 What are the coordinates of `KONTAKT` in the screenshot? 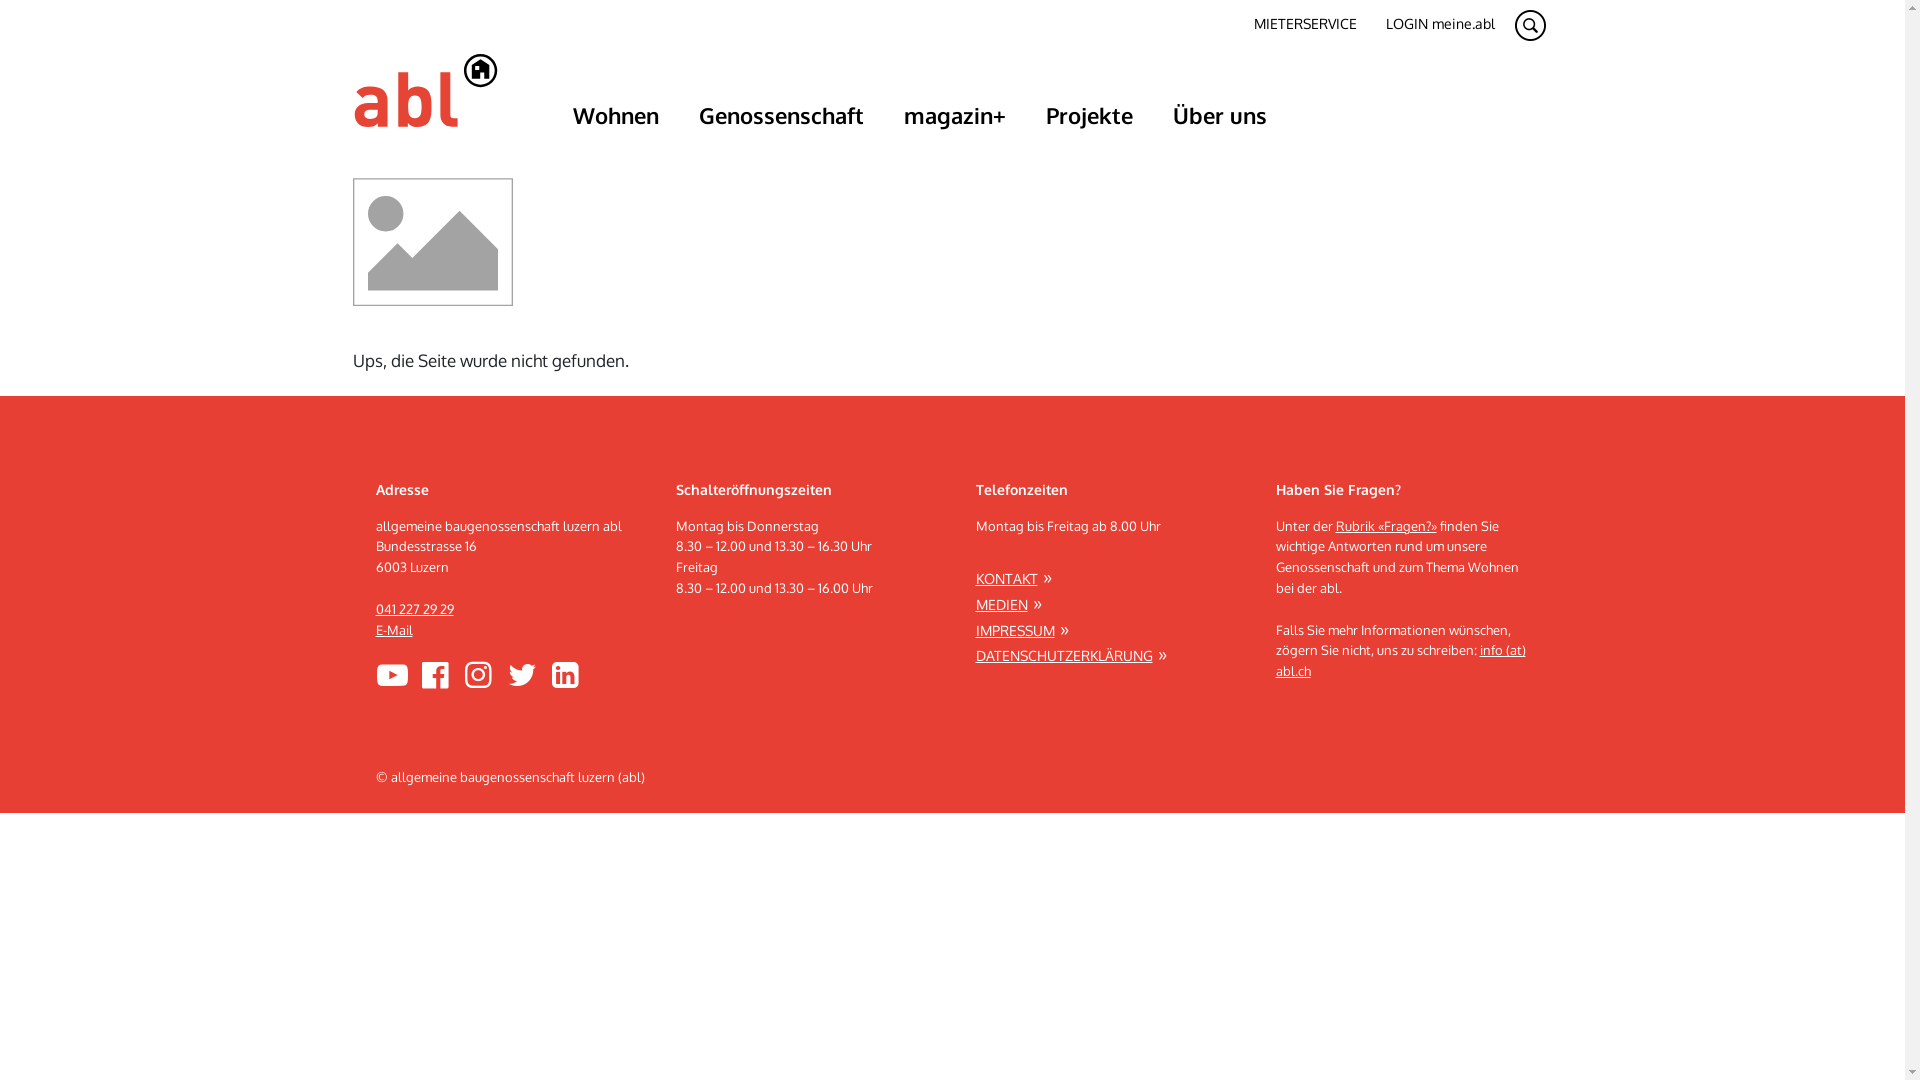 It's located at (1014, 579).